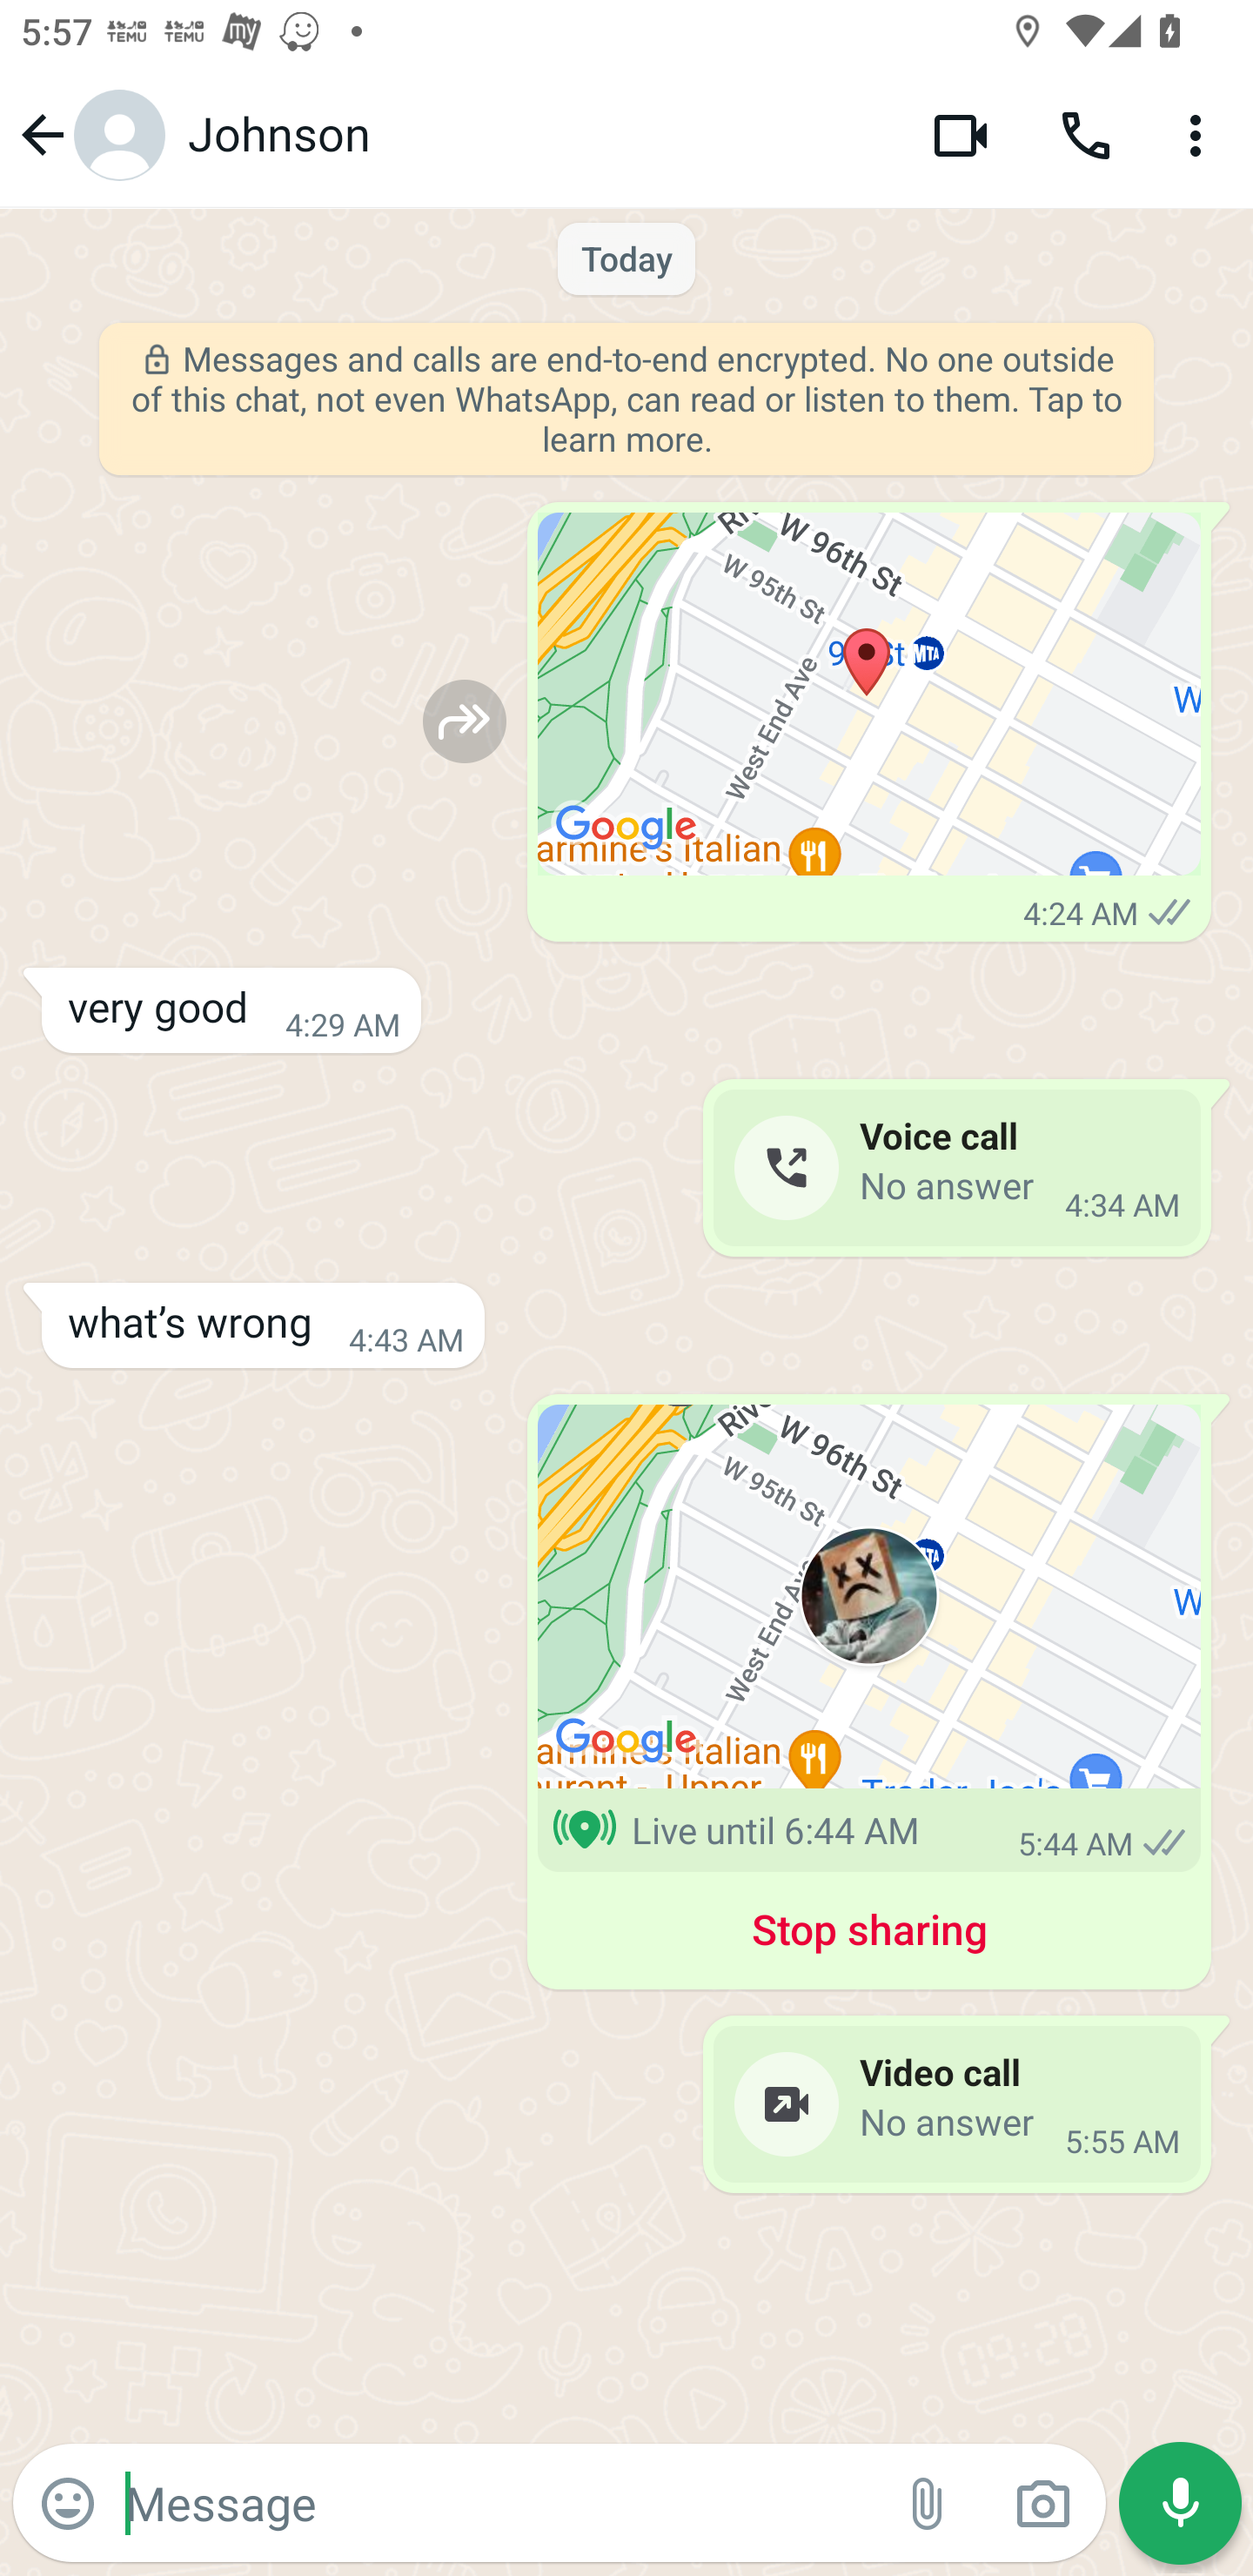 The height and width of the screenshot is (2576, 1253). What do you see at coordinates (89, 134) in the screenshot?
I see `Navigate up` at bounding box center [89, 134].